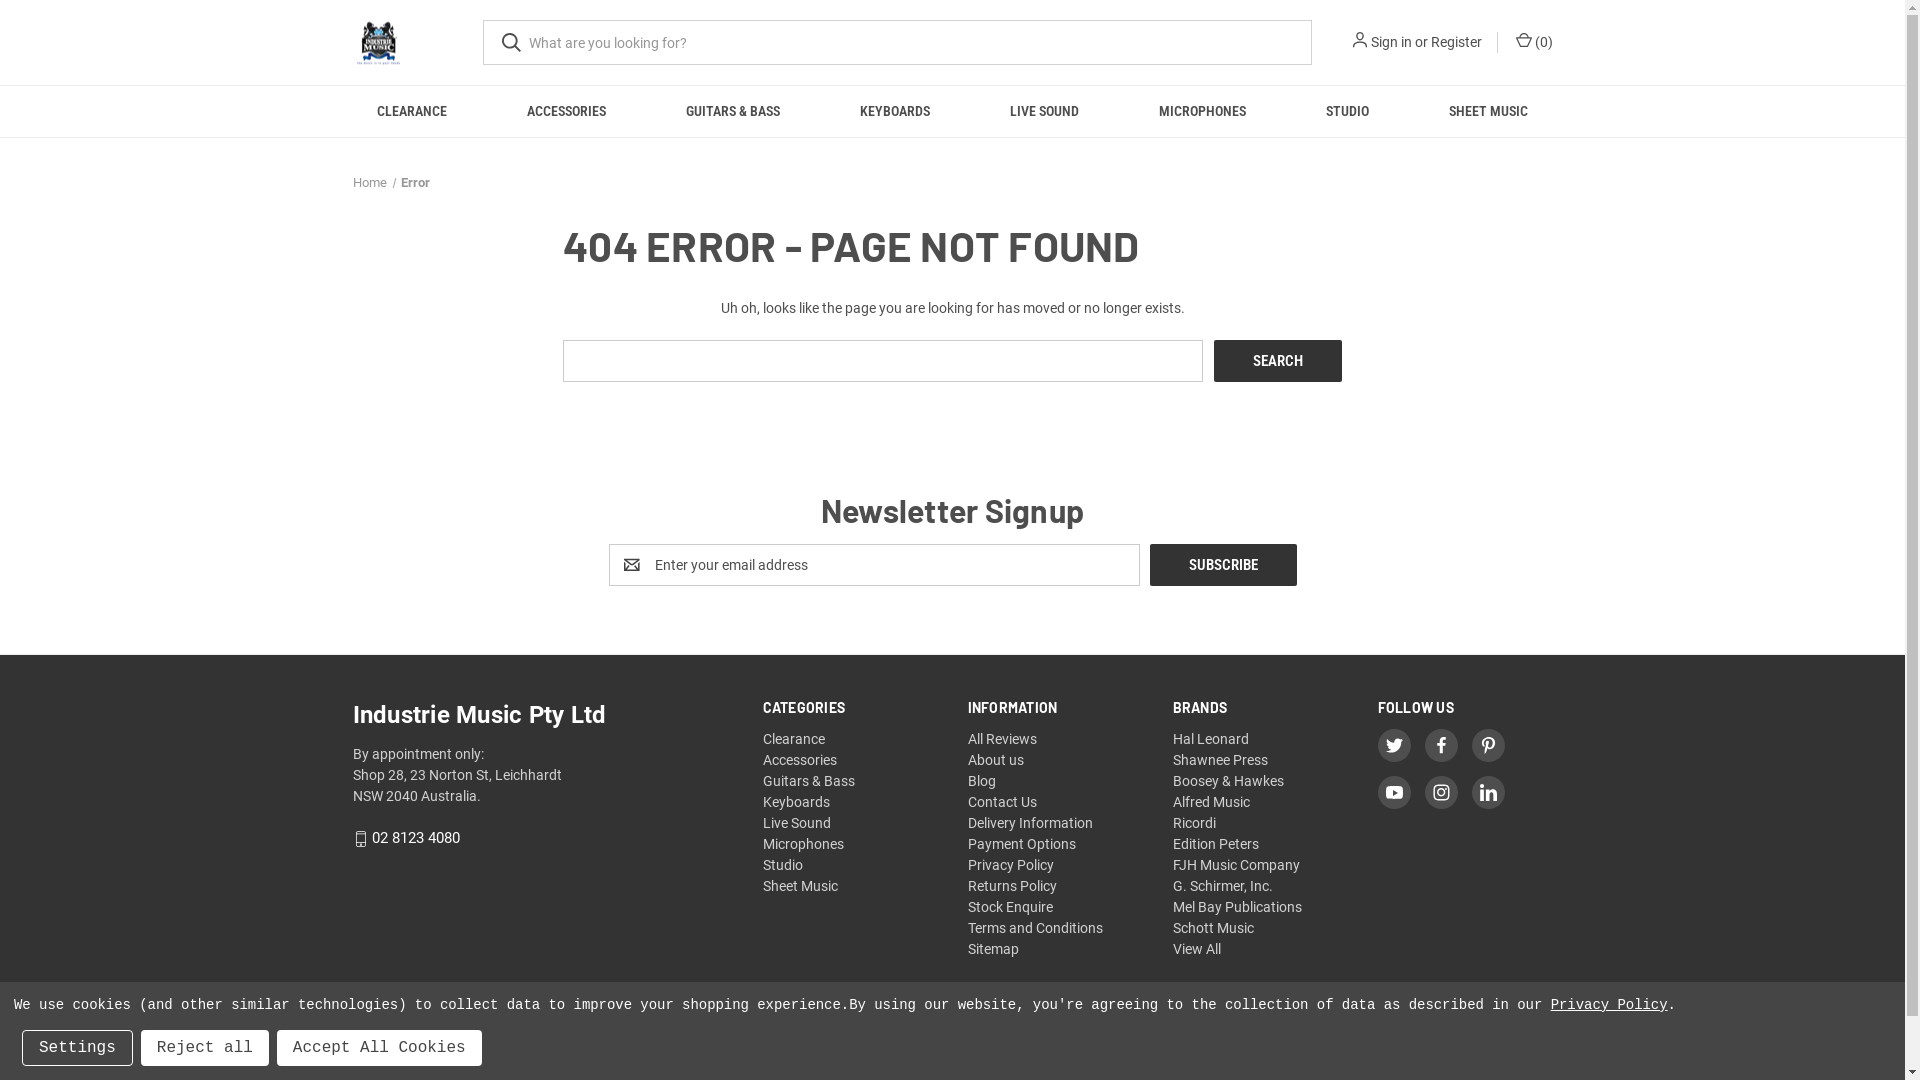 Image resolution: width=1920 pixels, height=1080 pixels. Describe the element at coordinates (797, 823) in the screenshot. I see `Live Sound` at that location.